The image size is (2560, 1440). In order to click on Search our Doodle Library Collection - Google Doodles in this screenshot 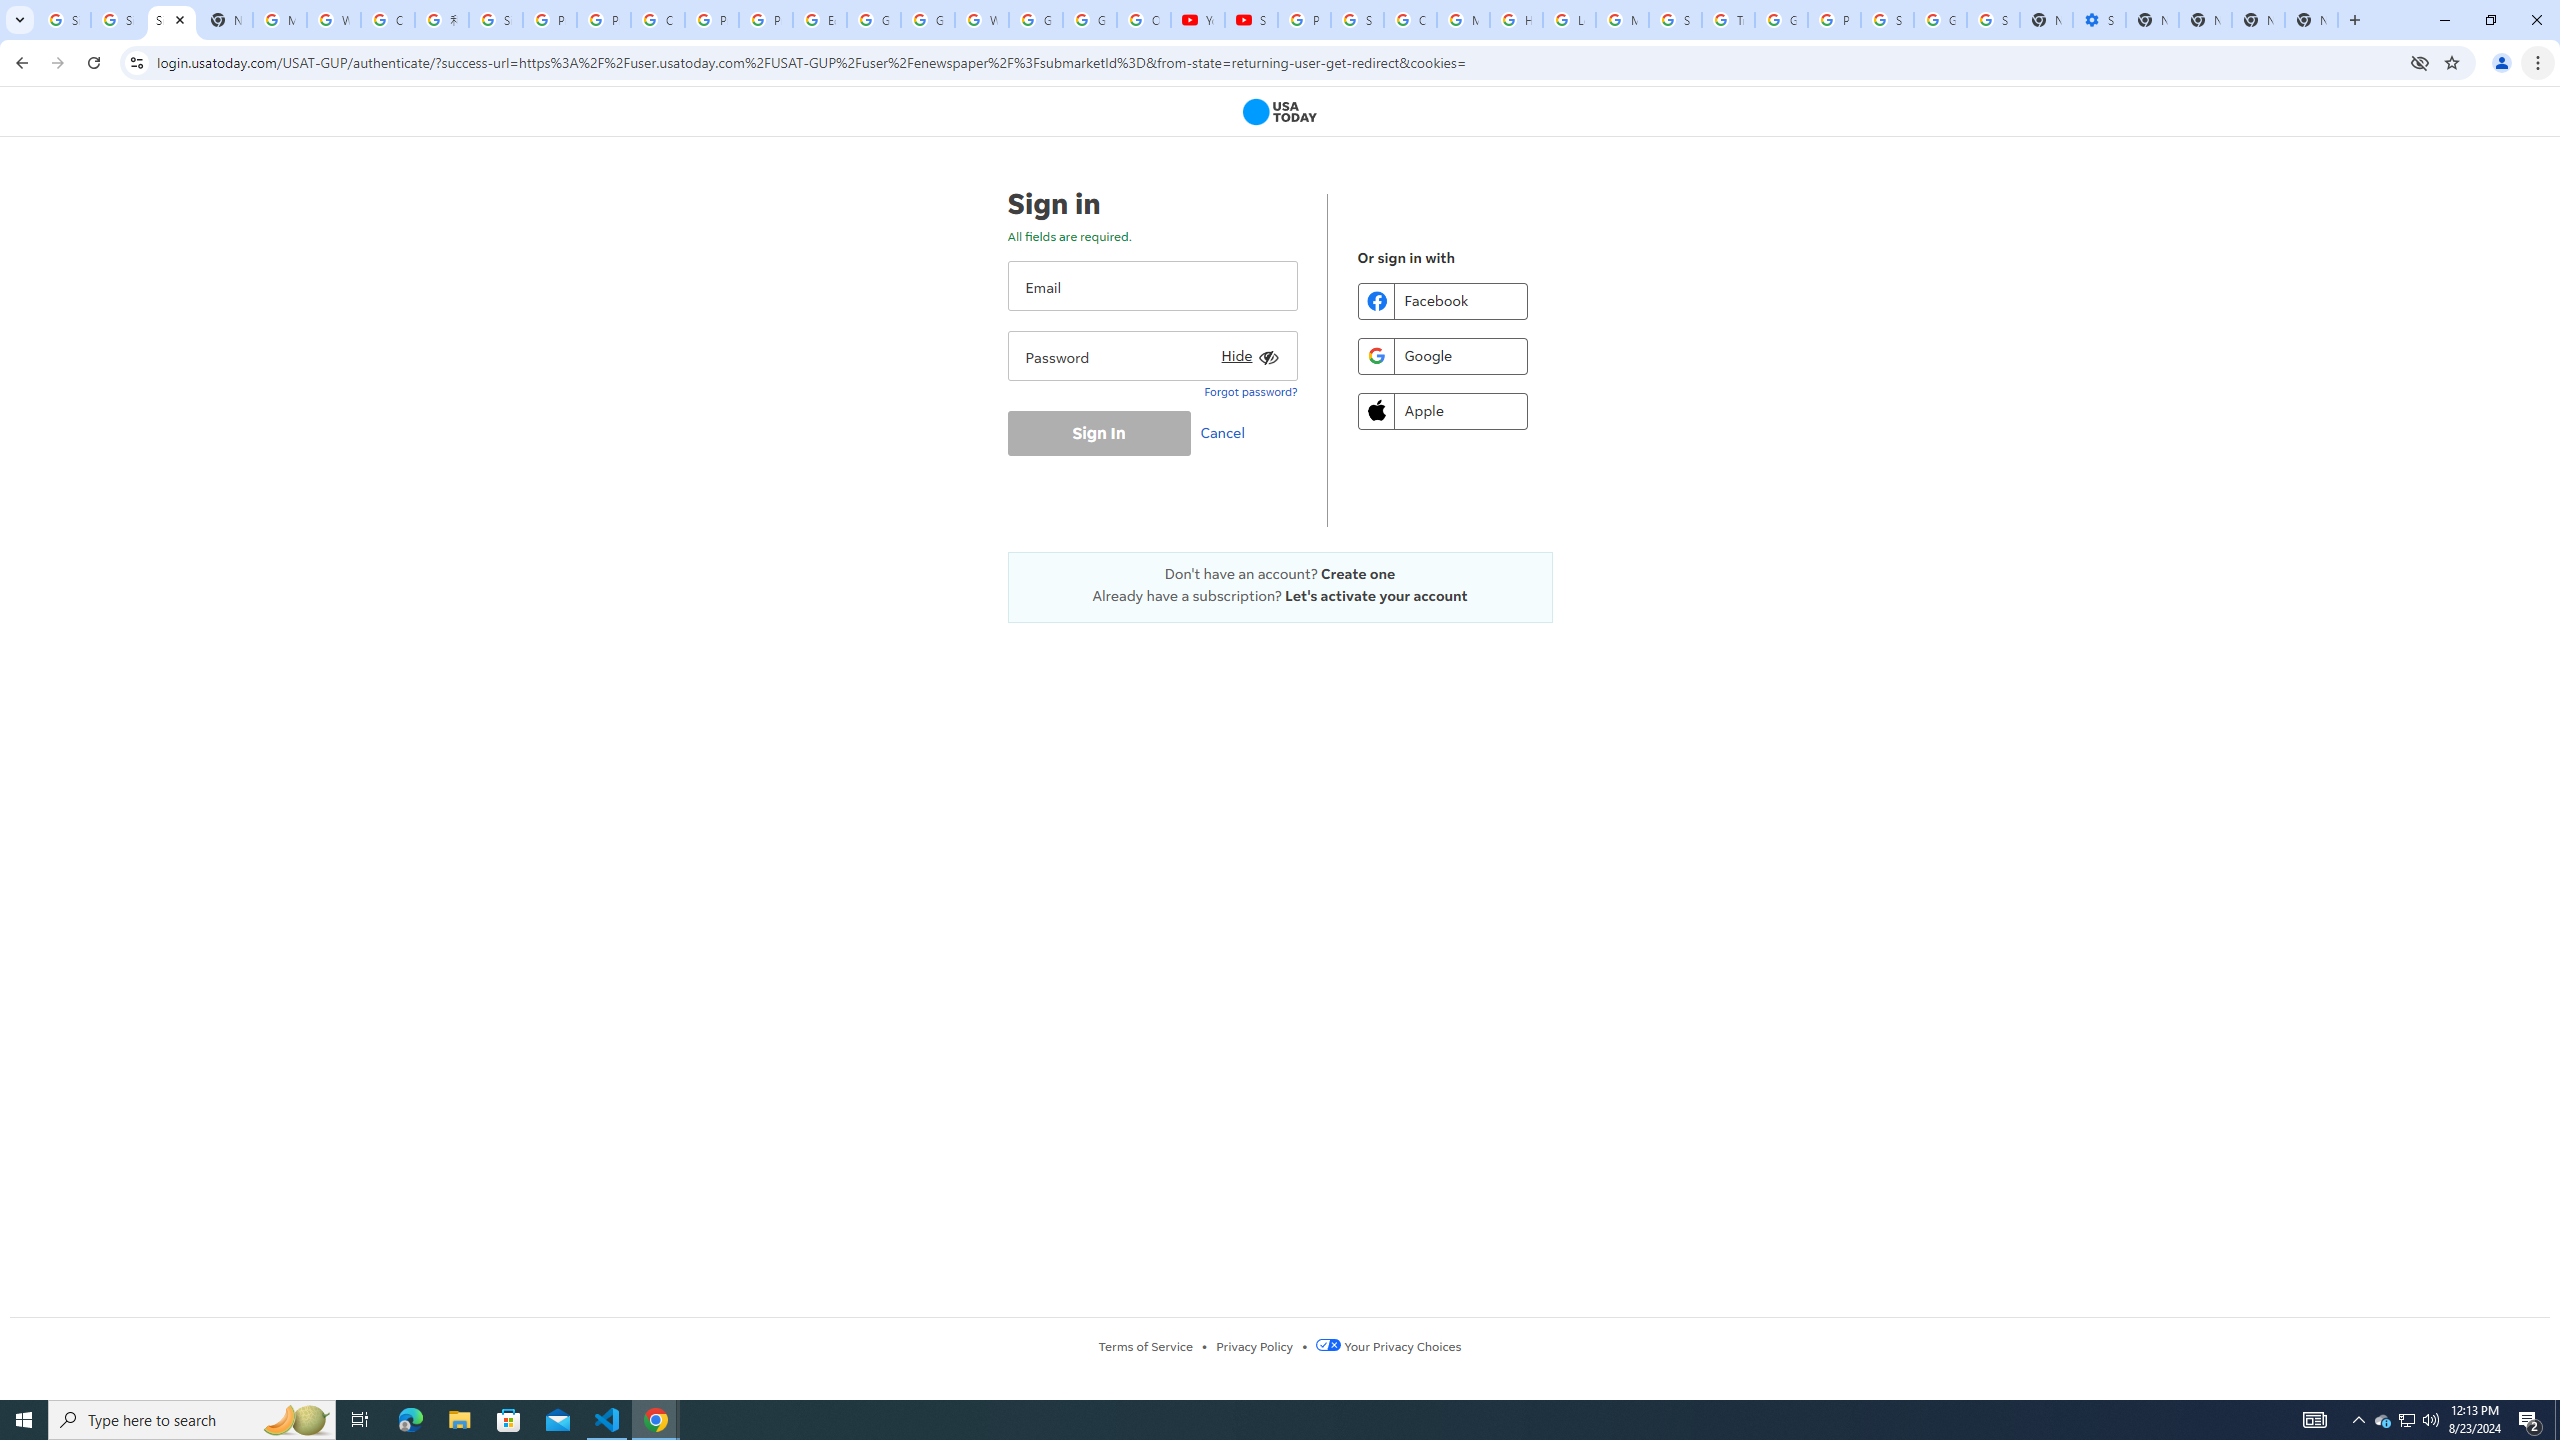, I will do `click(1675, 20)`.